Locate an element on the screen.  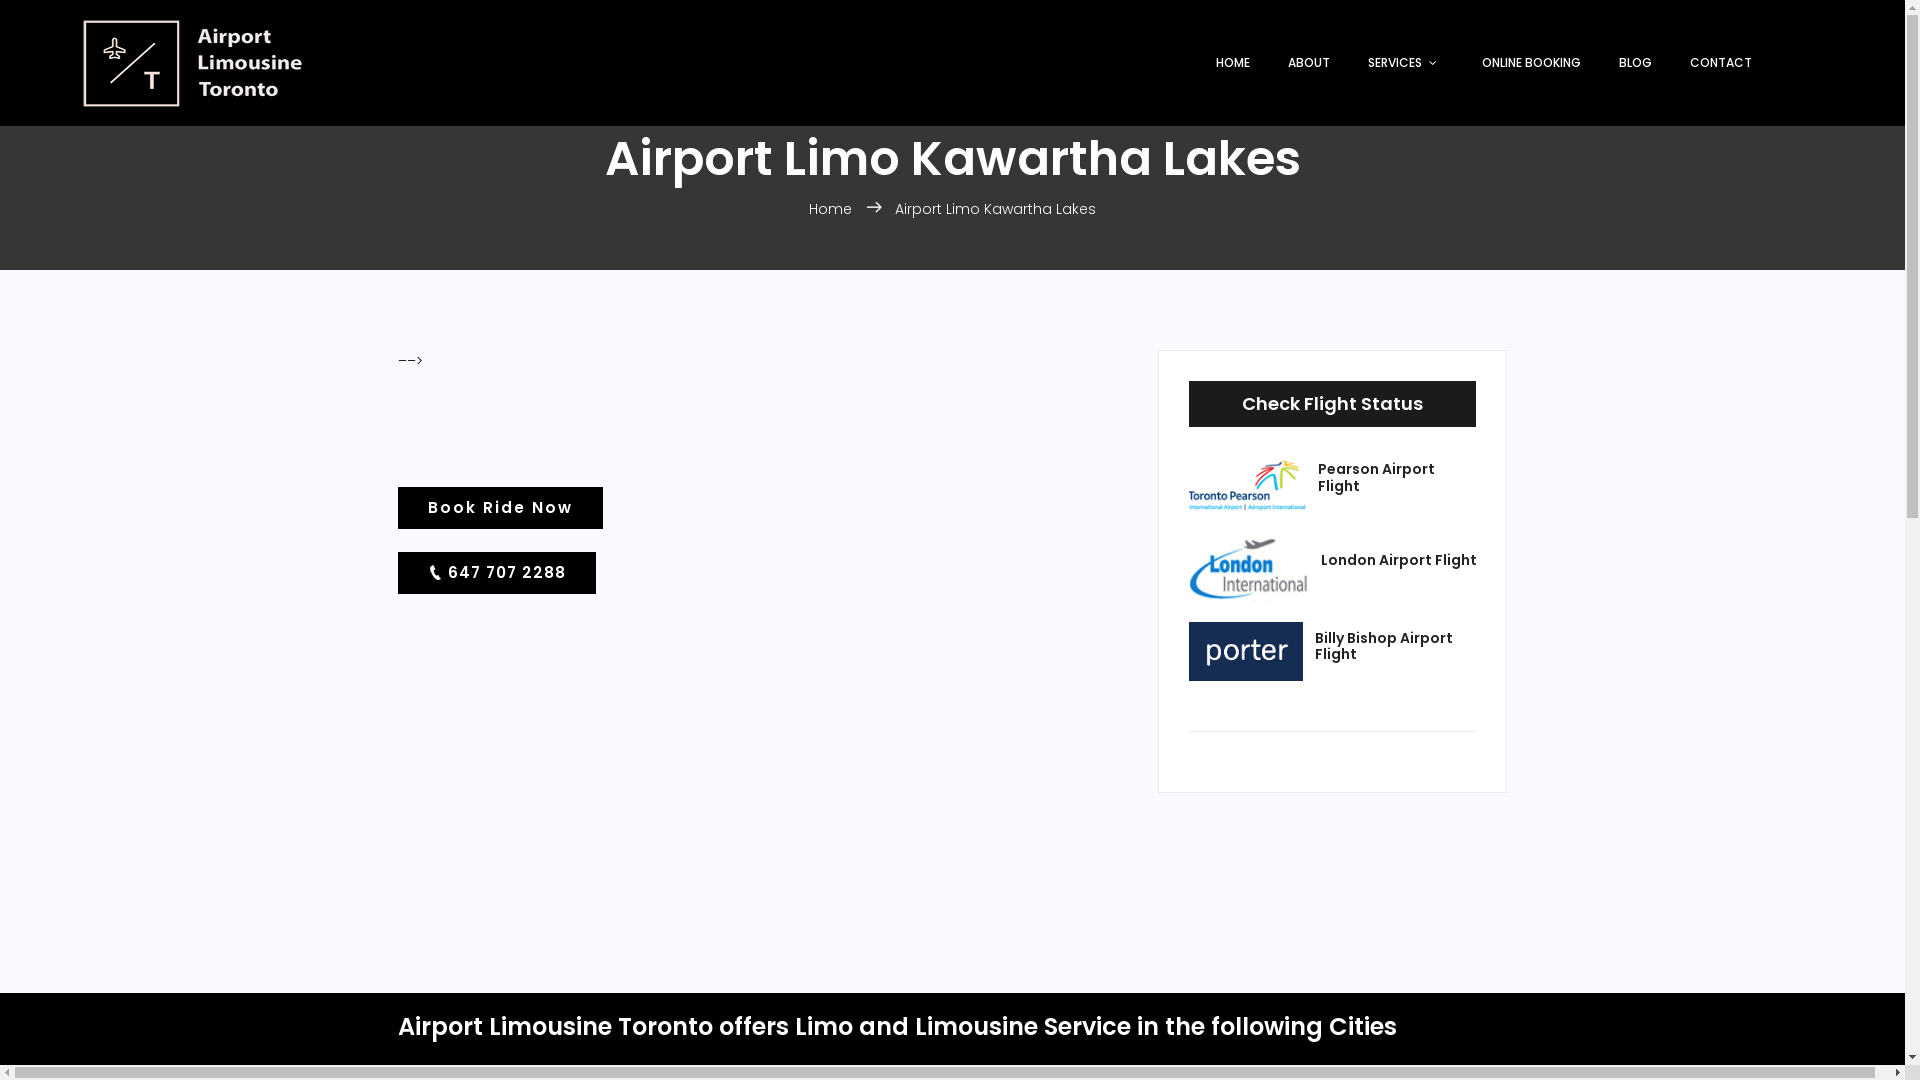
Billy Bishop Airport Flight is located at coordinates (1396, 647).